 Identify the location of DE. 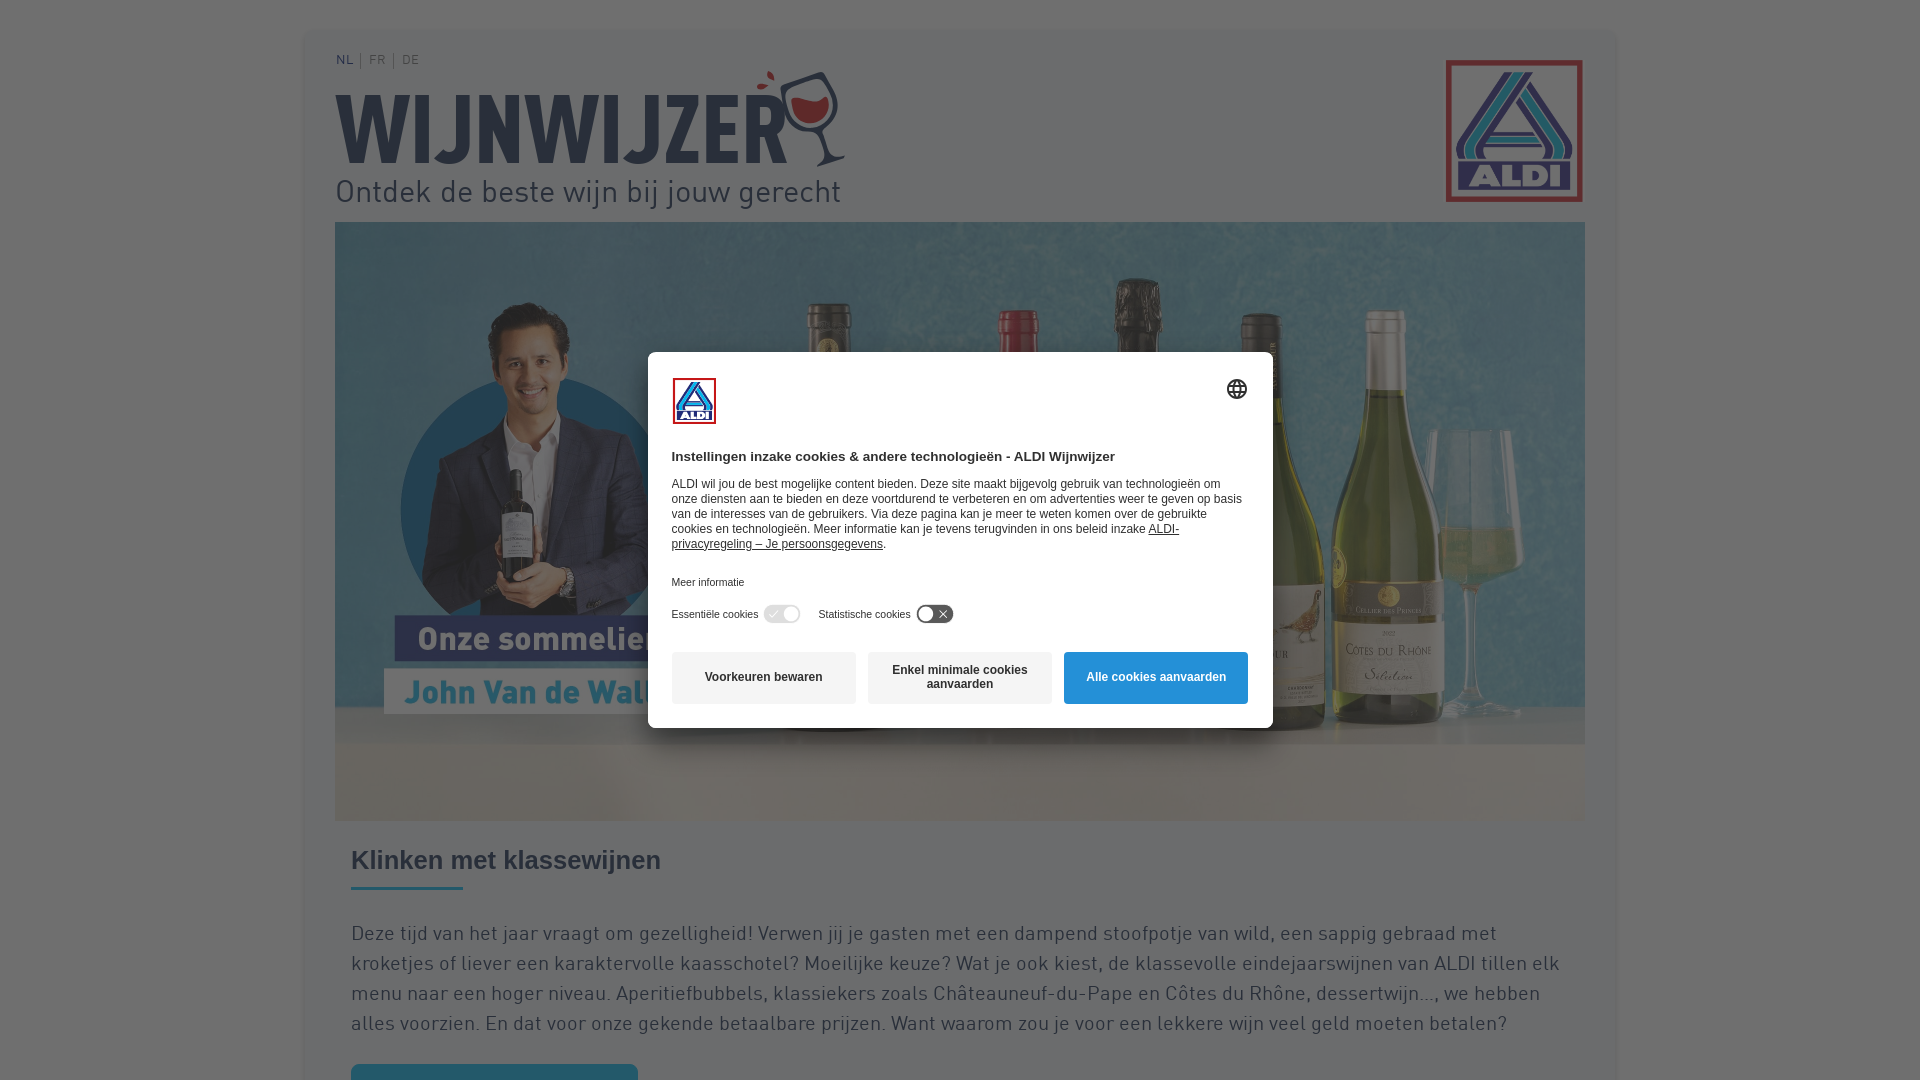
(414, 60).